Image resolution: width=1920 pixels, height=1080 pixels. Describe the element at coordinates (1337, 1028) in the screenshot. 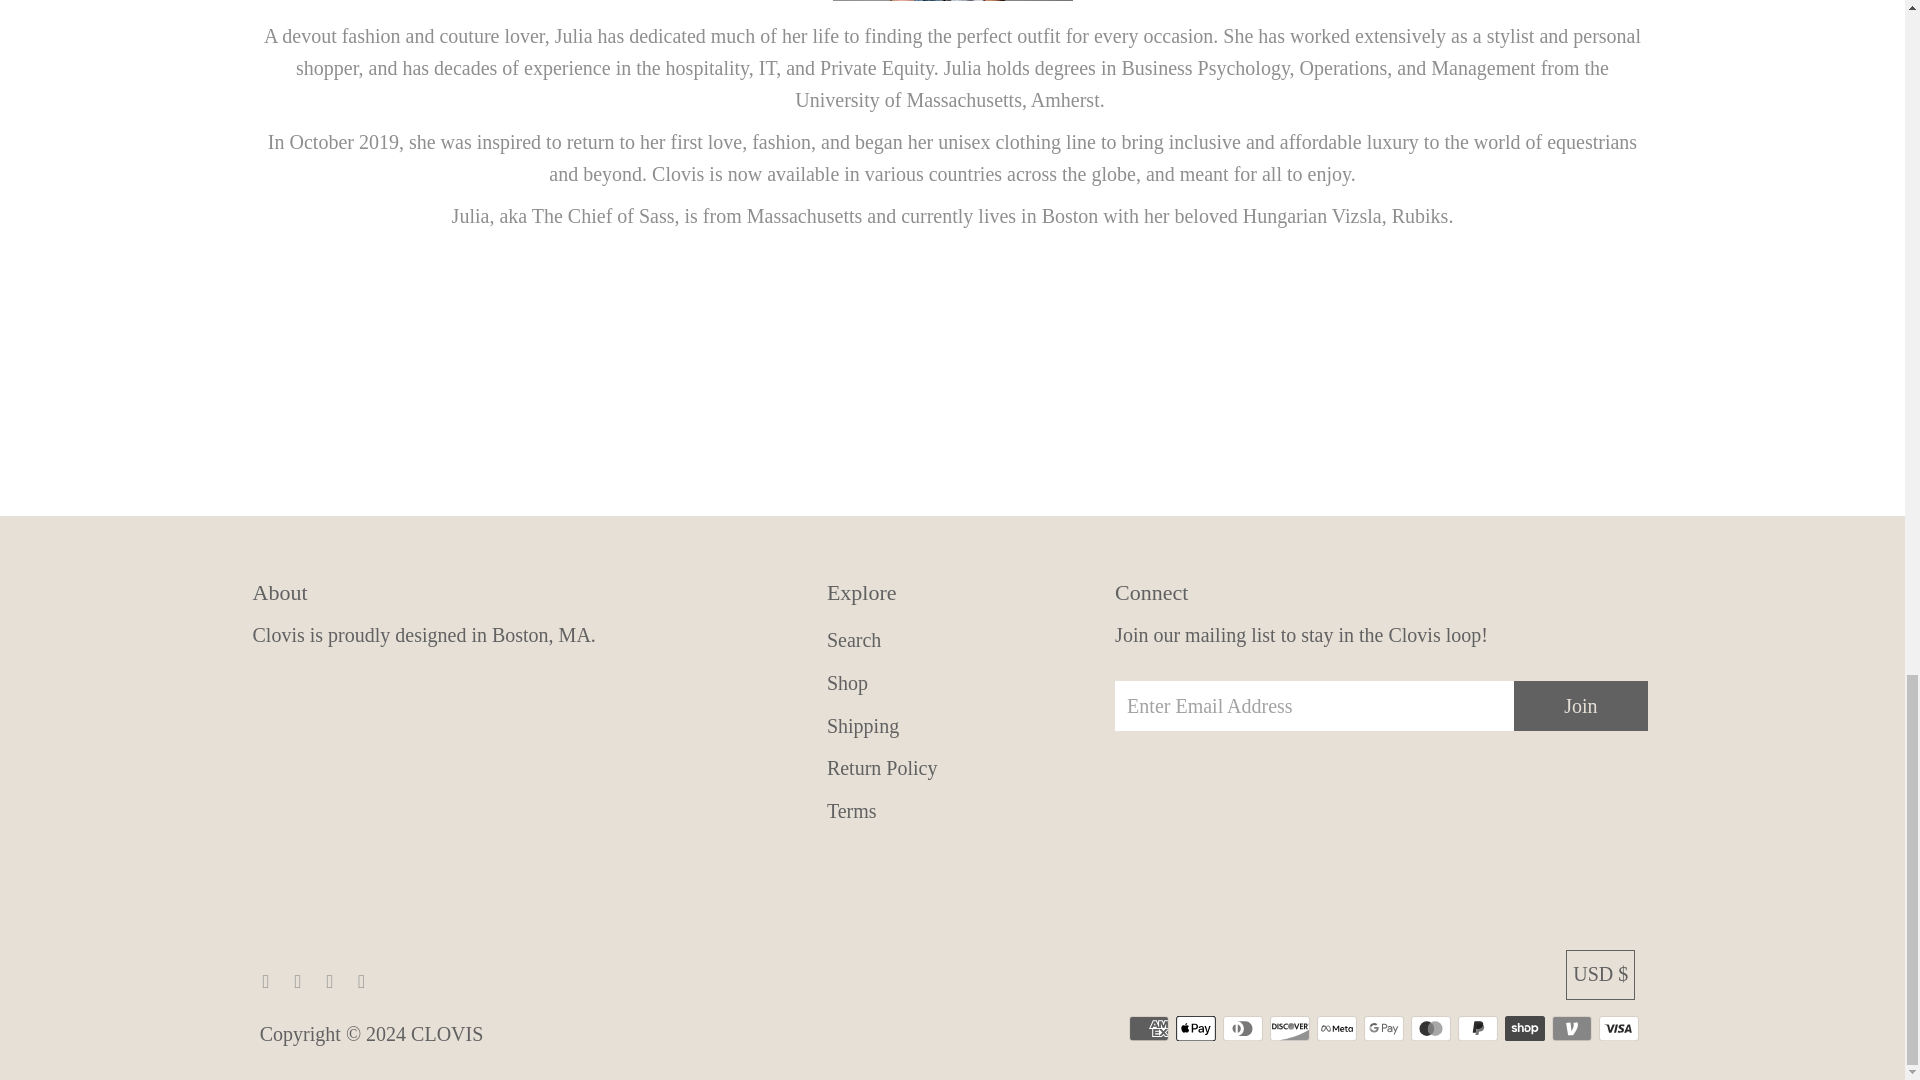

I see `Meta Pay` at that location.